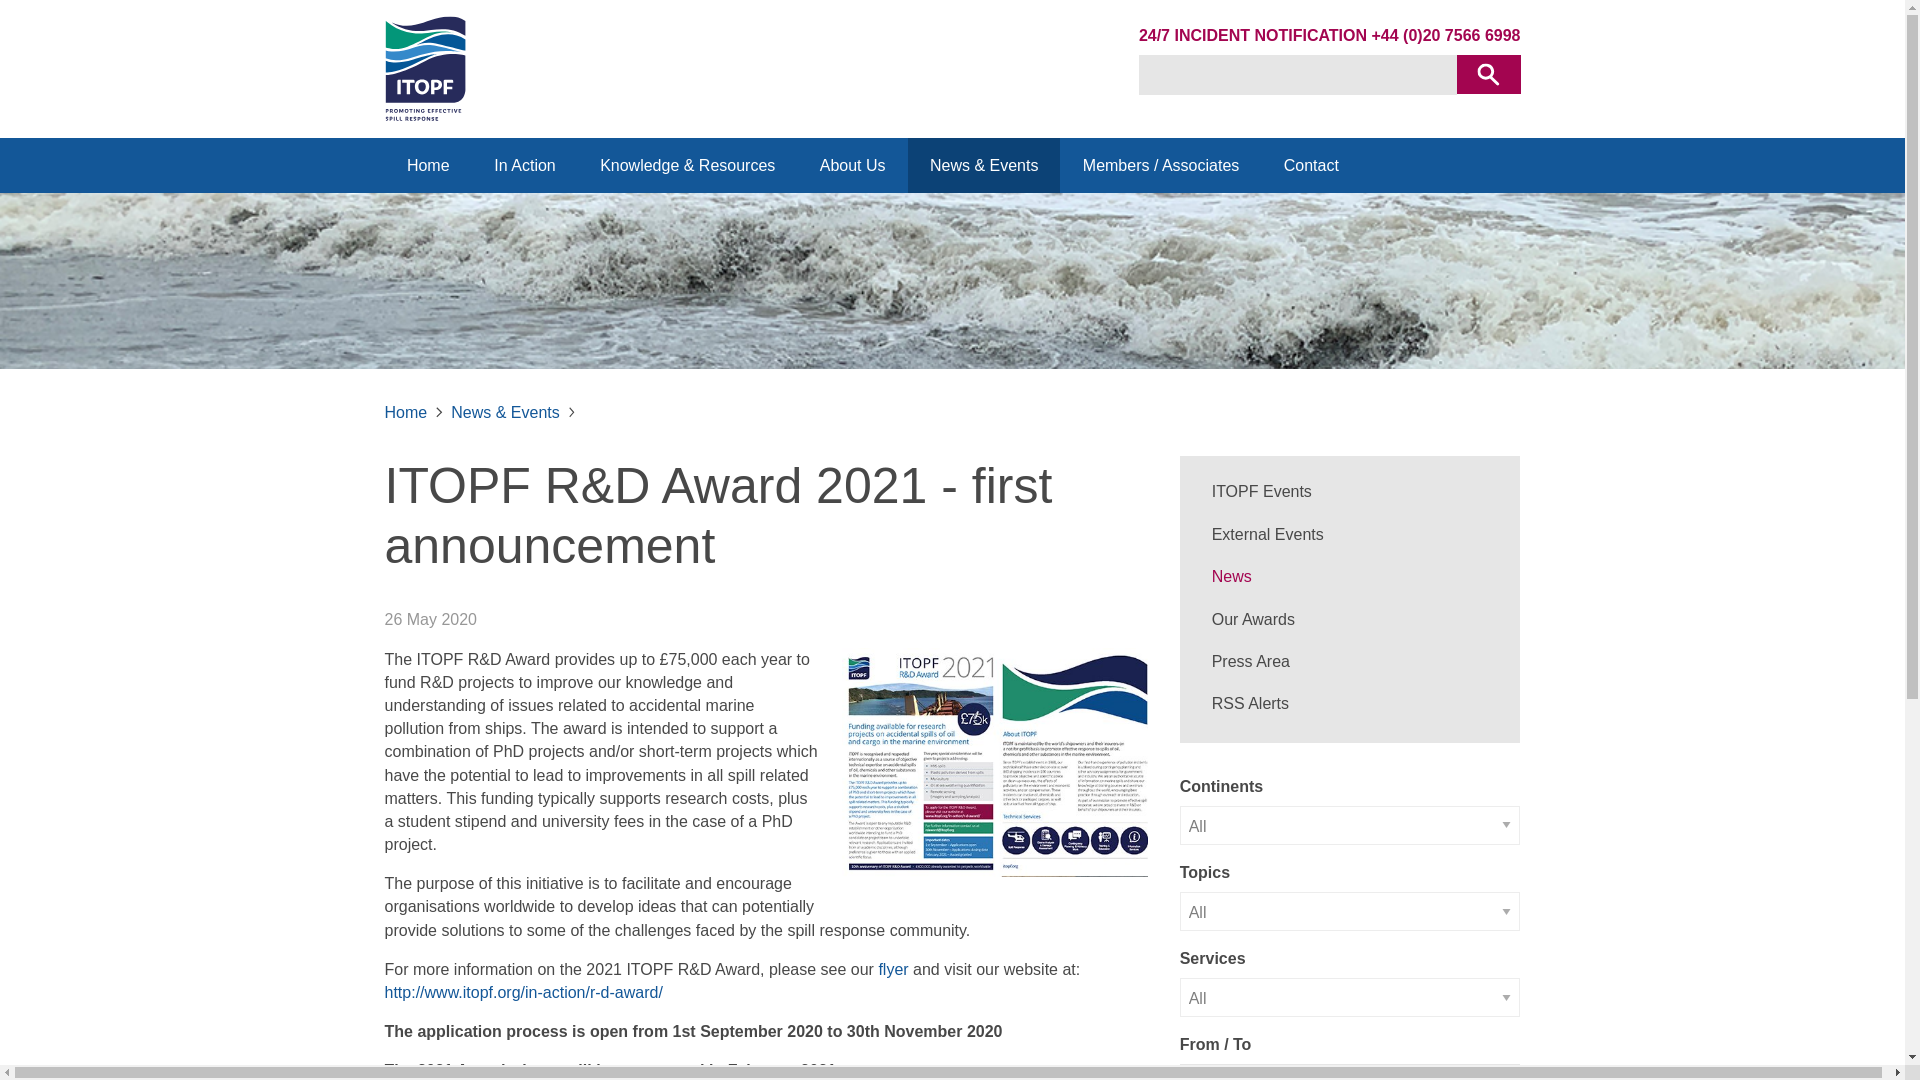 This screenshot has width=1920, height=1080. What do you see at coordinates (1350, 1072) in the screenshot?
I see `14-01-2014` at bounding box center [1350, 1072].